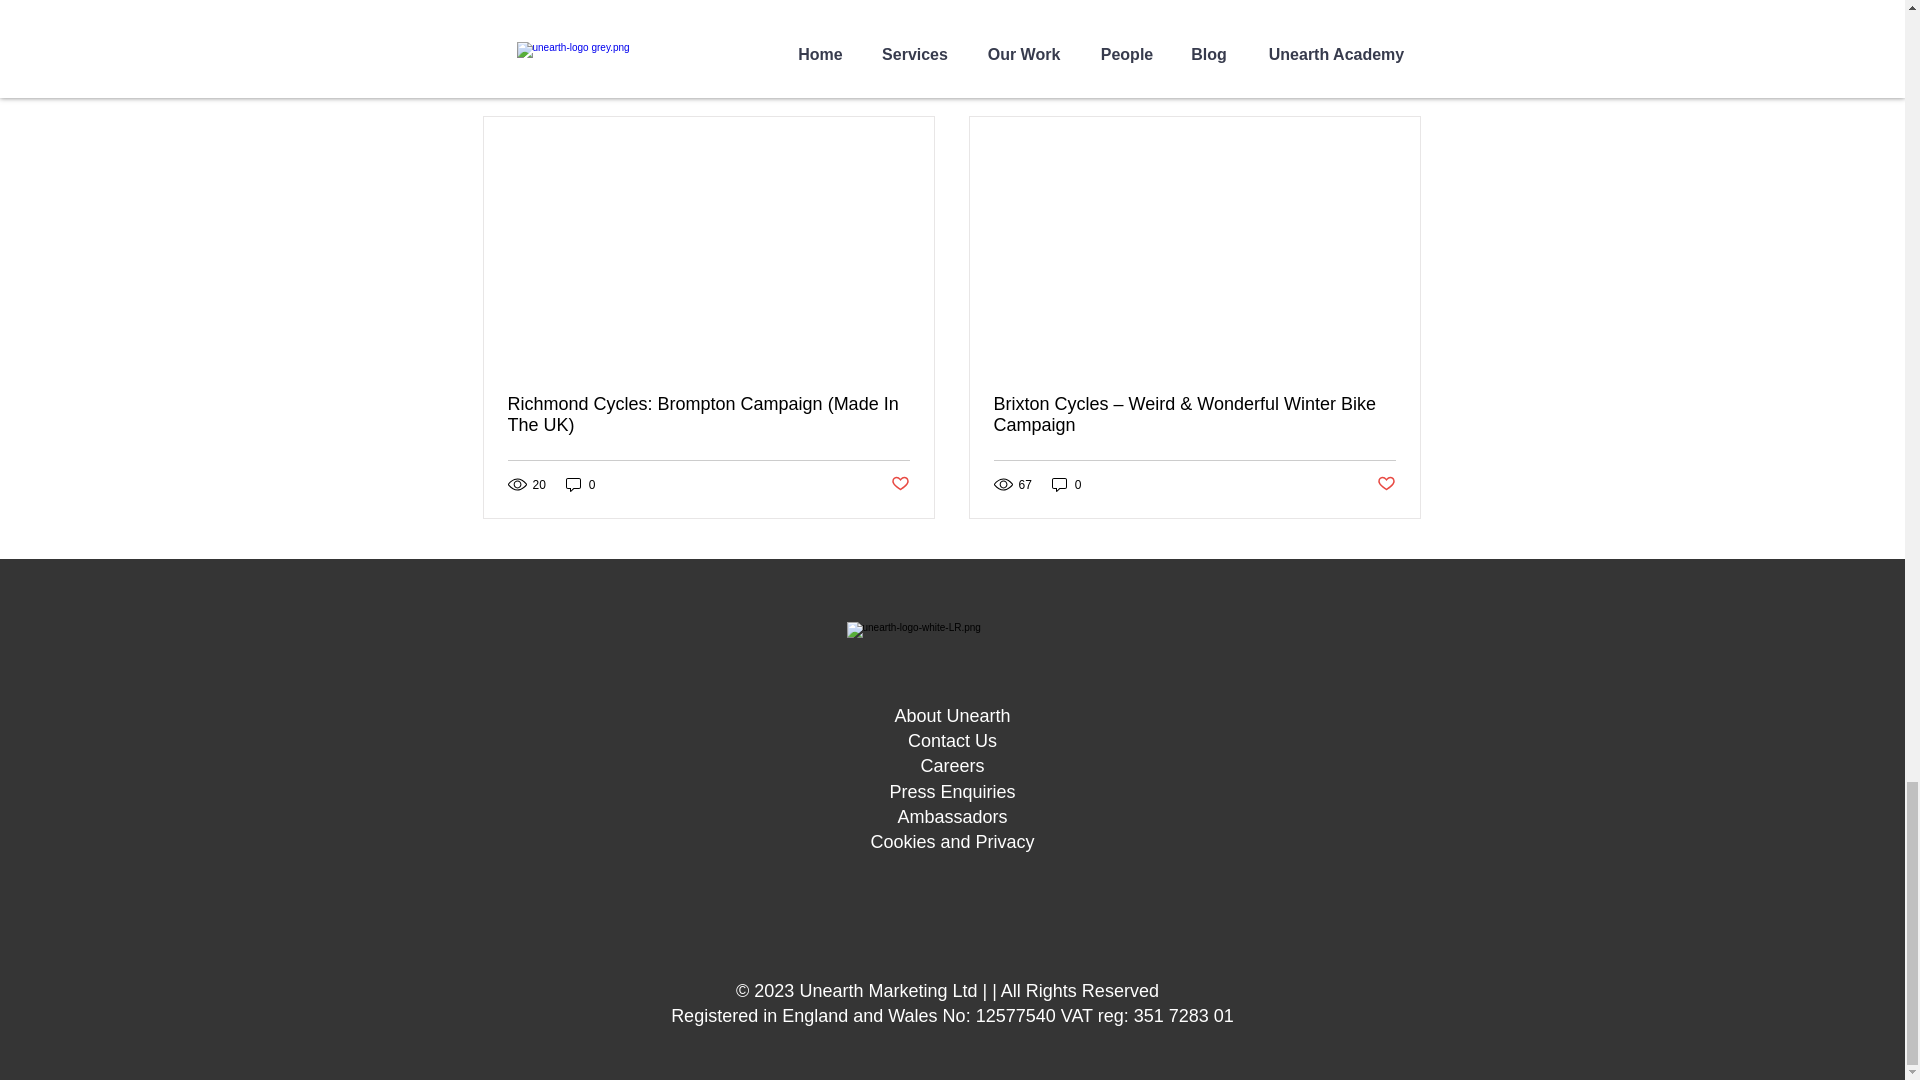  Describe the element at coordinates (952, 740) in the screenshot. I see `Contact Us` at that location.